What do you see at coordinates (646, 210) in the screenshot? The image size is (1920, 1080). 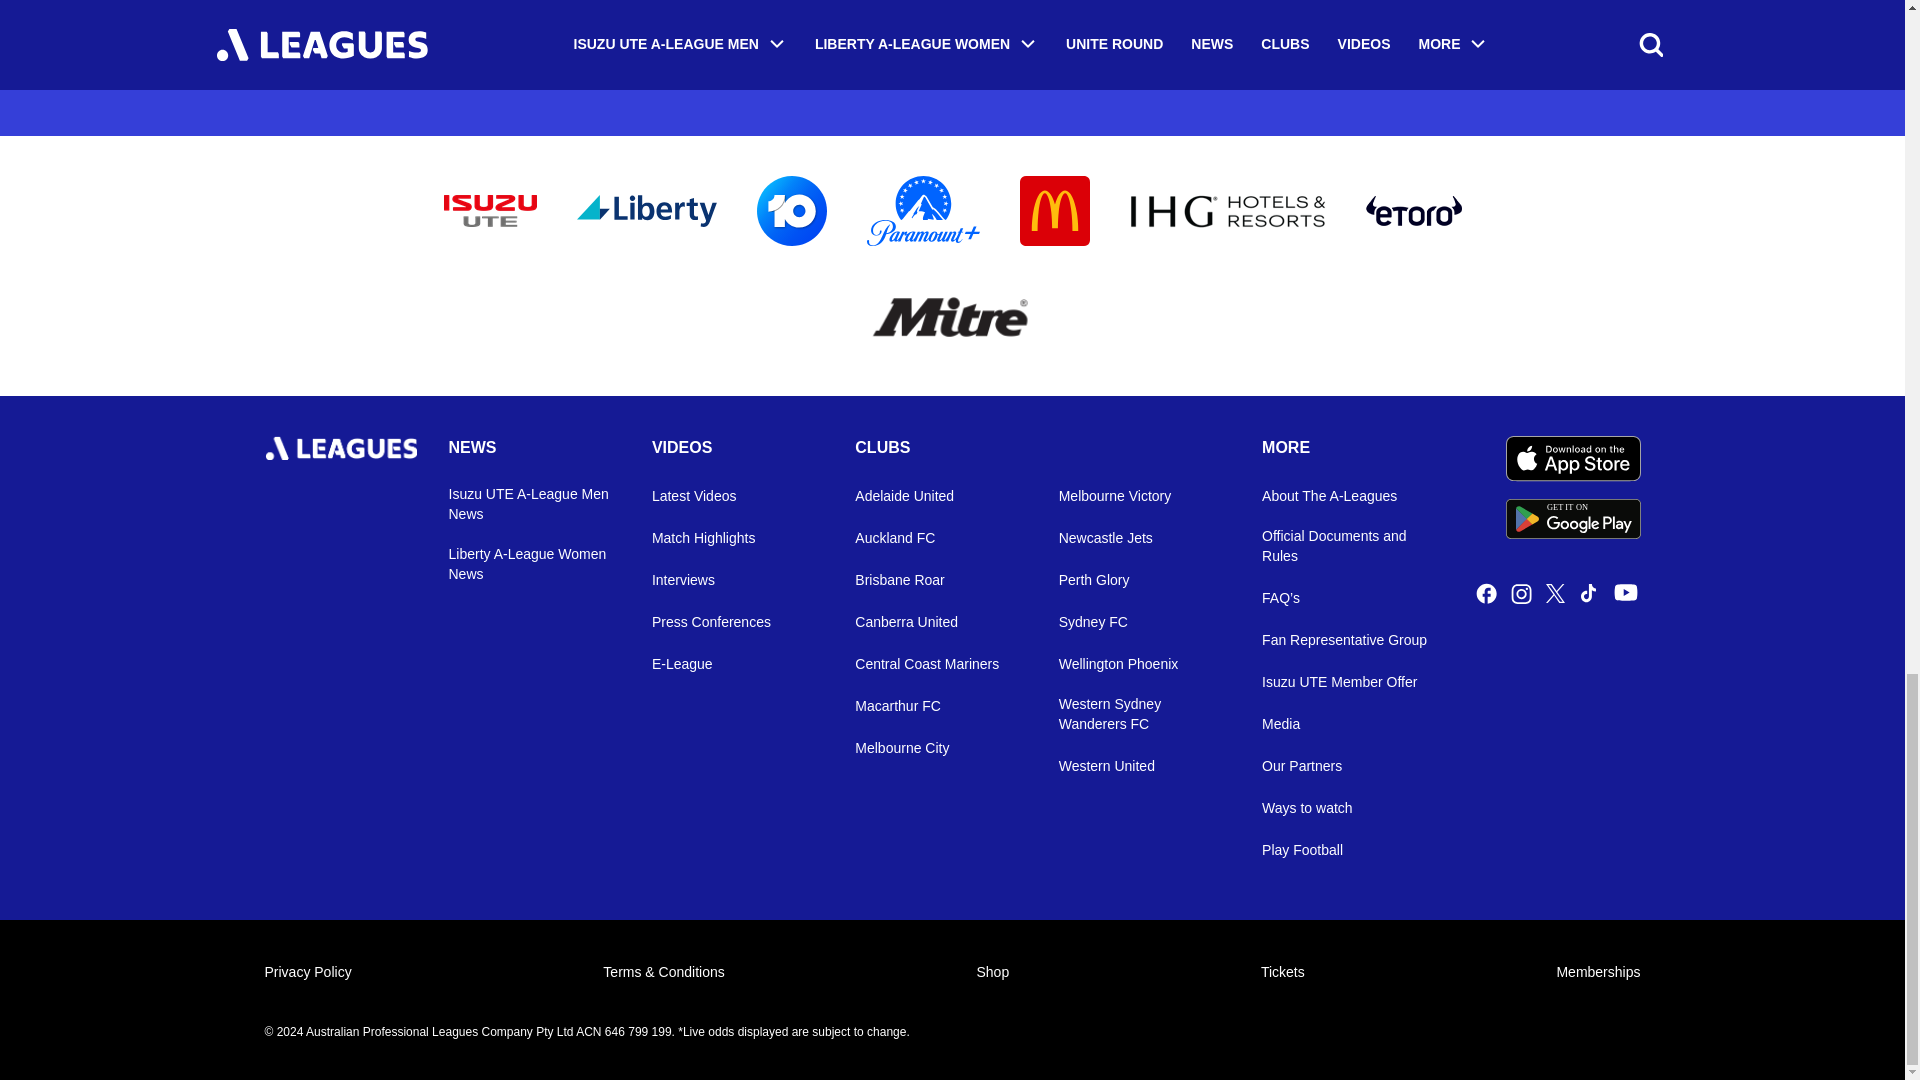 I see `Isuzu UTE` at bounding box center [646, 210].